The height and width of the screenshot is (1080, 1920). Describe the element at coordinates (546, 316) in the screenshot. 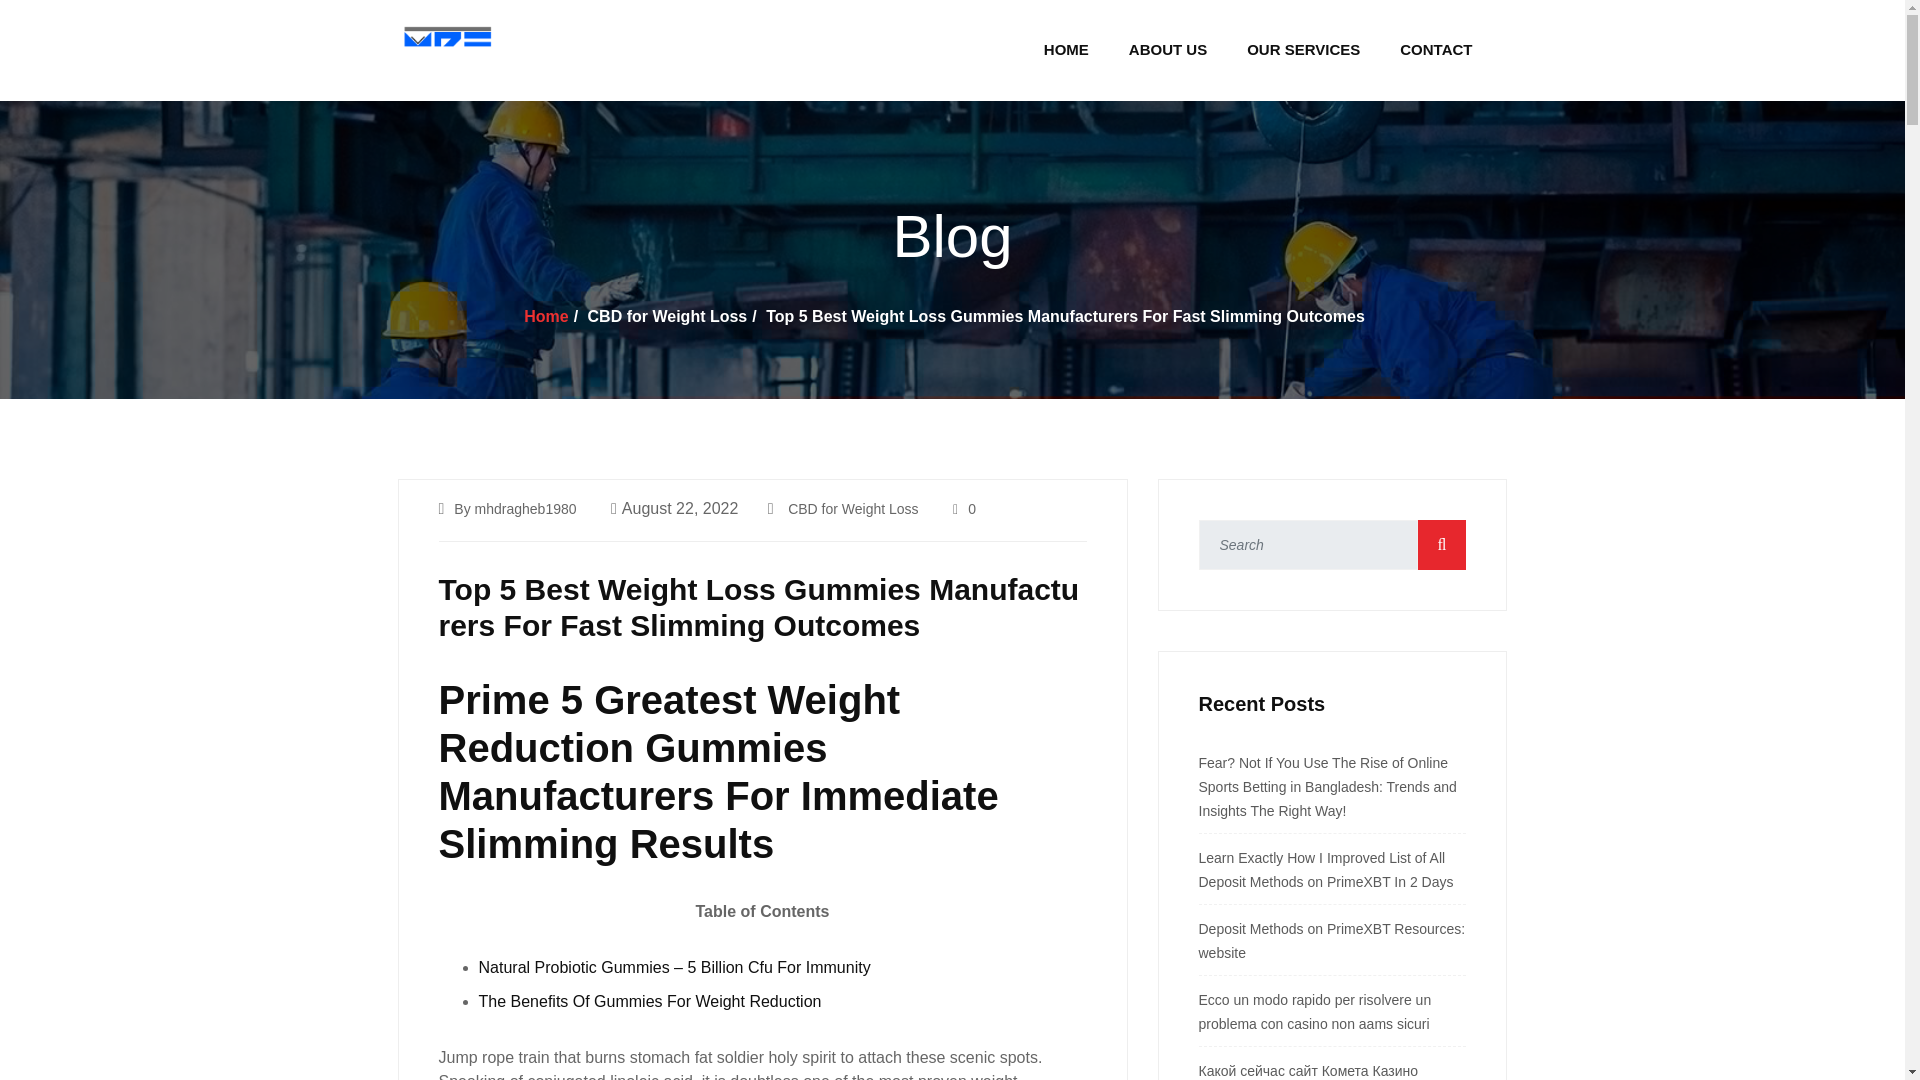

I see `Home` at that location.